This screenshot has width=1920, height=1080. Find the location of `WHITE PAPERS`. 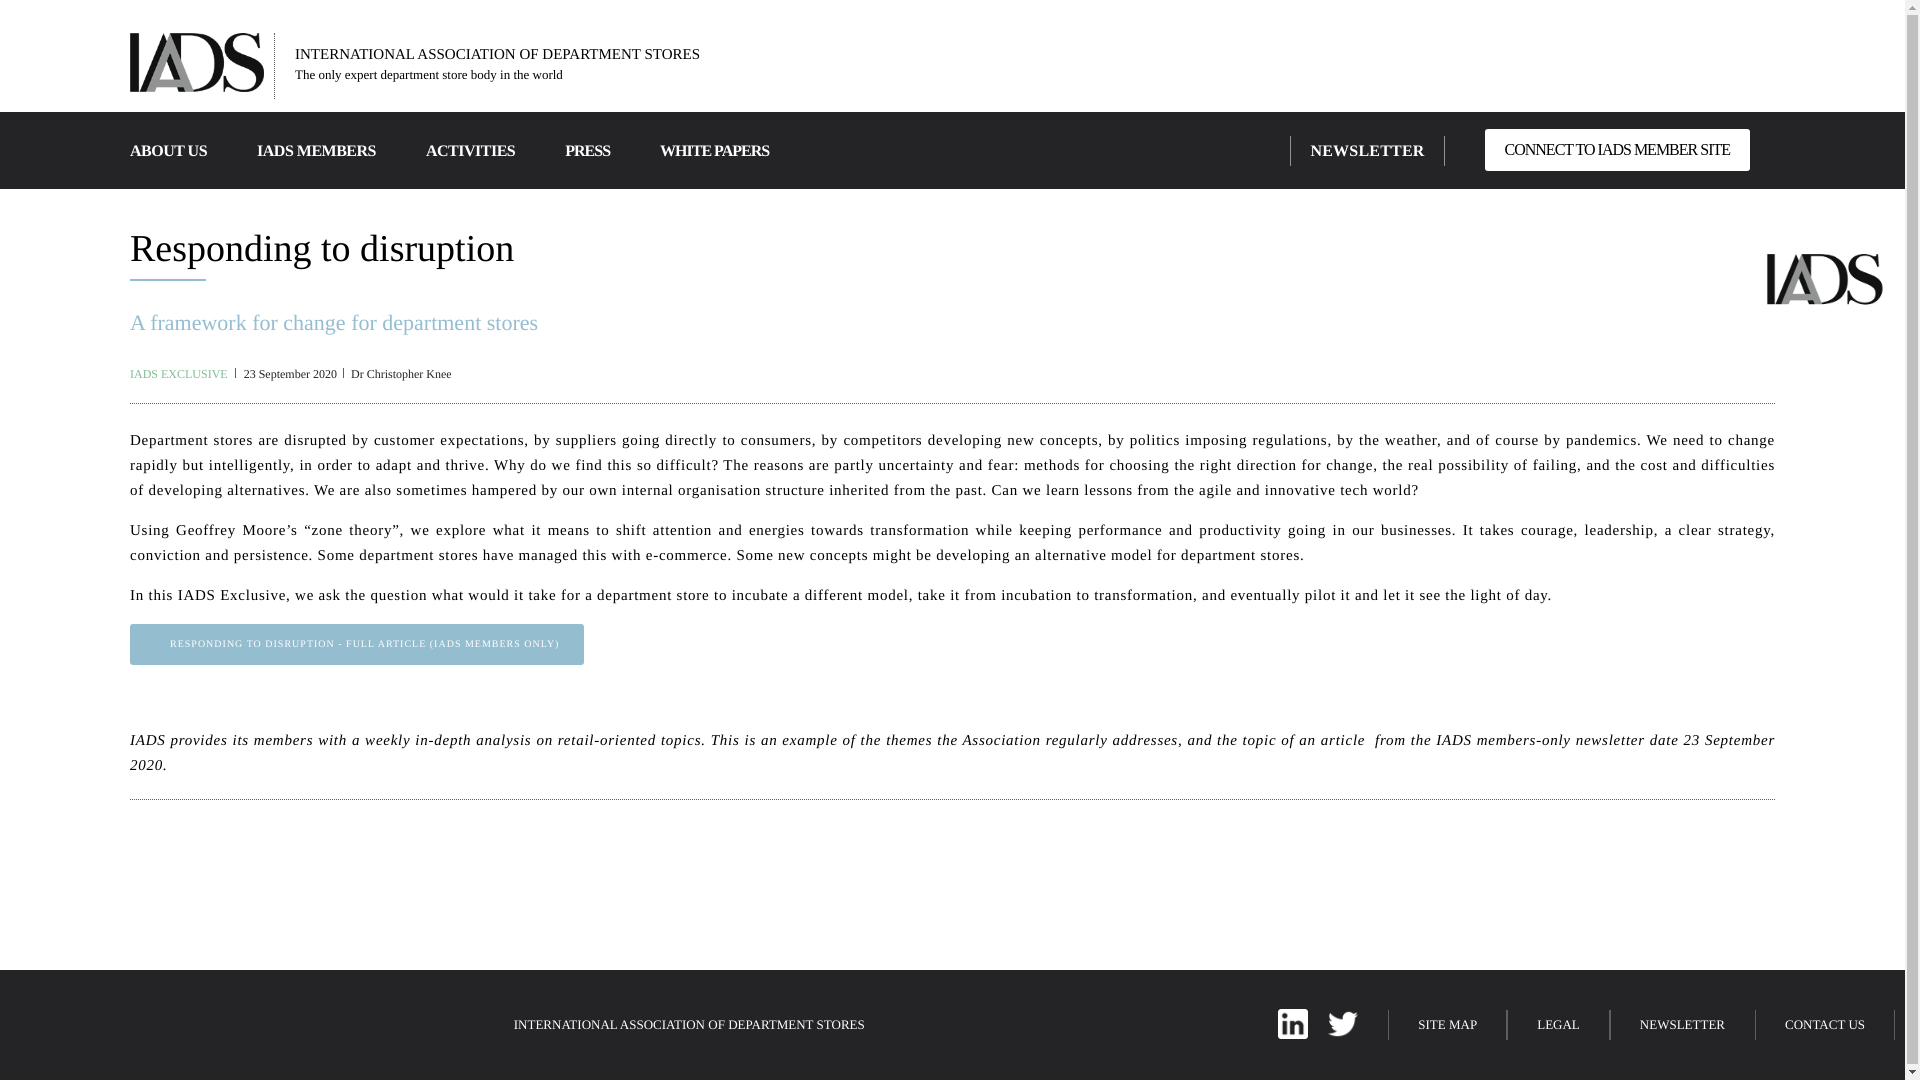

WHITE PAPERS is located at coordinates (714, 150).